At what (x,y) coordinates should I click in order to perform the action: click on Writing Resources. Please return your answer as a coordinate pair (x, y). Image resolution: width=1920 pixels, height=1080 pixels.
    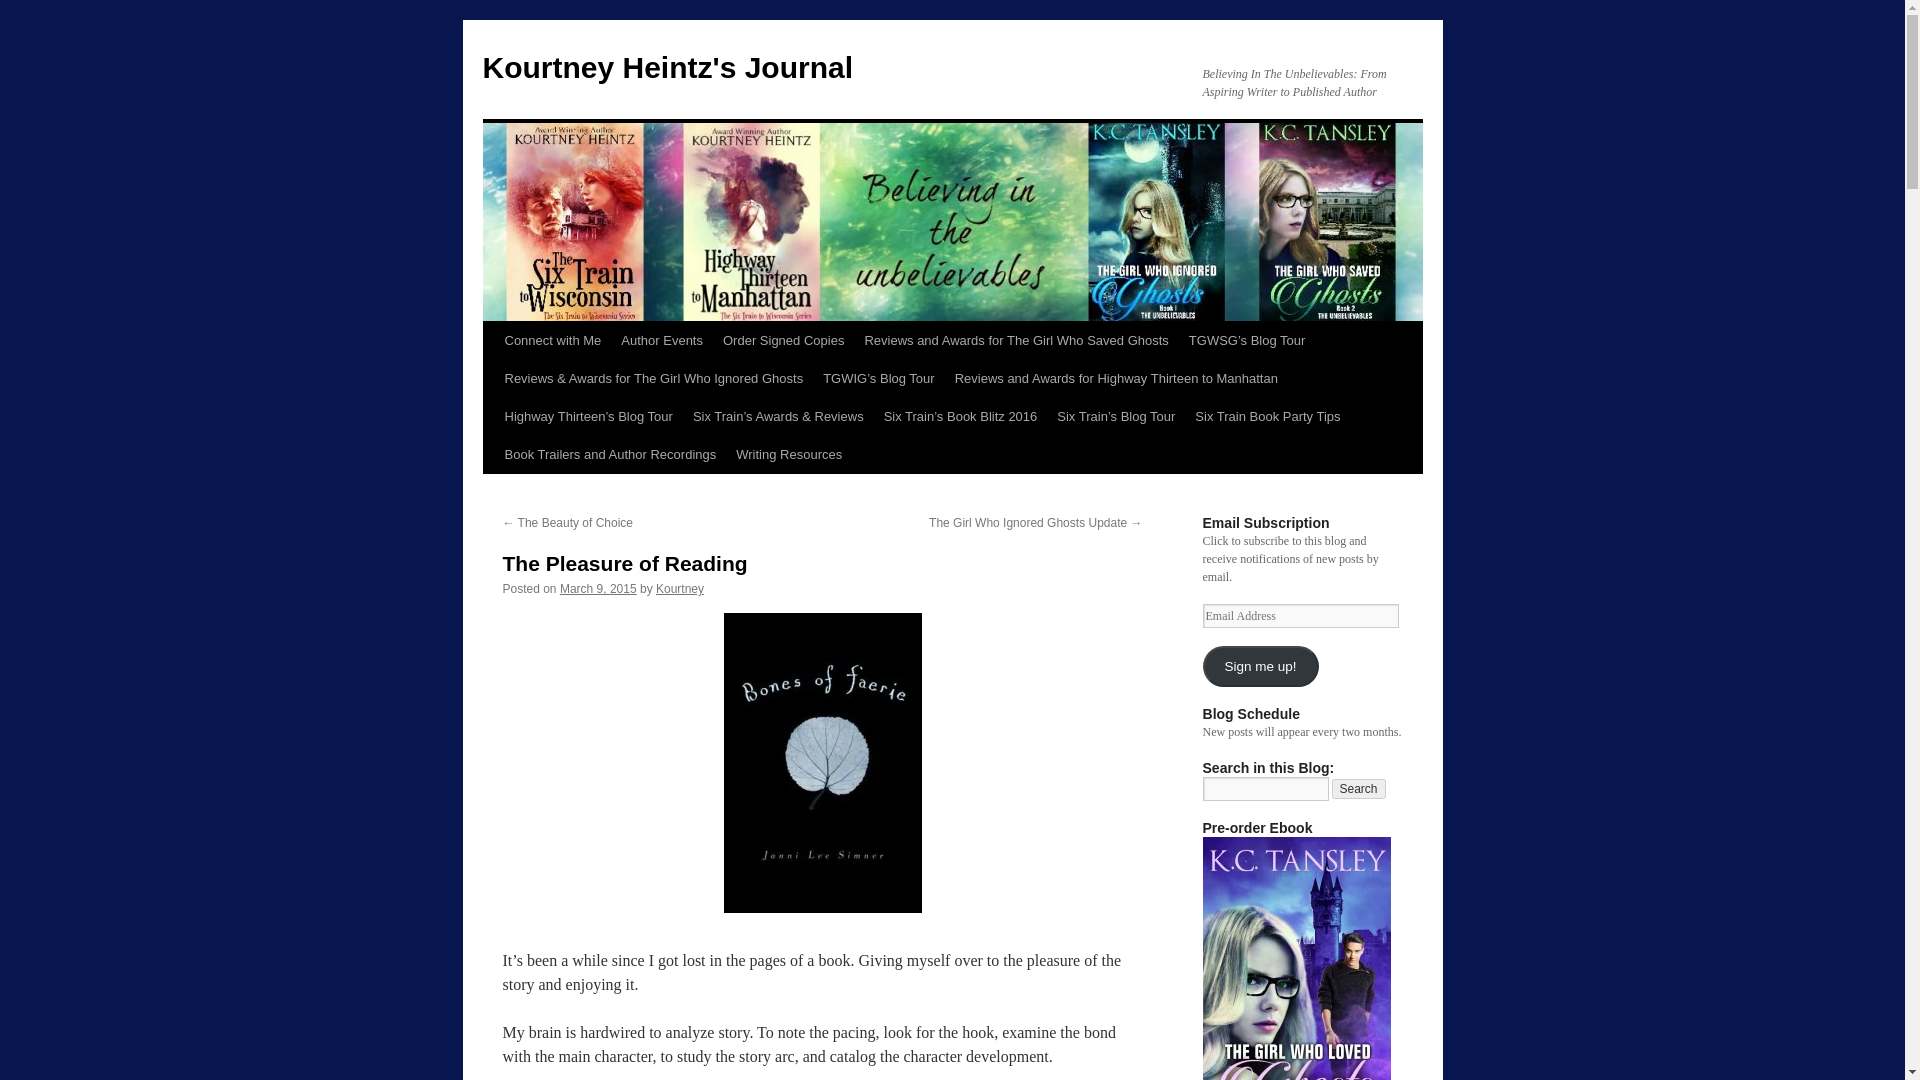
    Looking at the image, I should click on (788, 455).